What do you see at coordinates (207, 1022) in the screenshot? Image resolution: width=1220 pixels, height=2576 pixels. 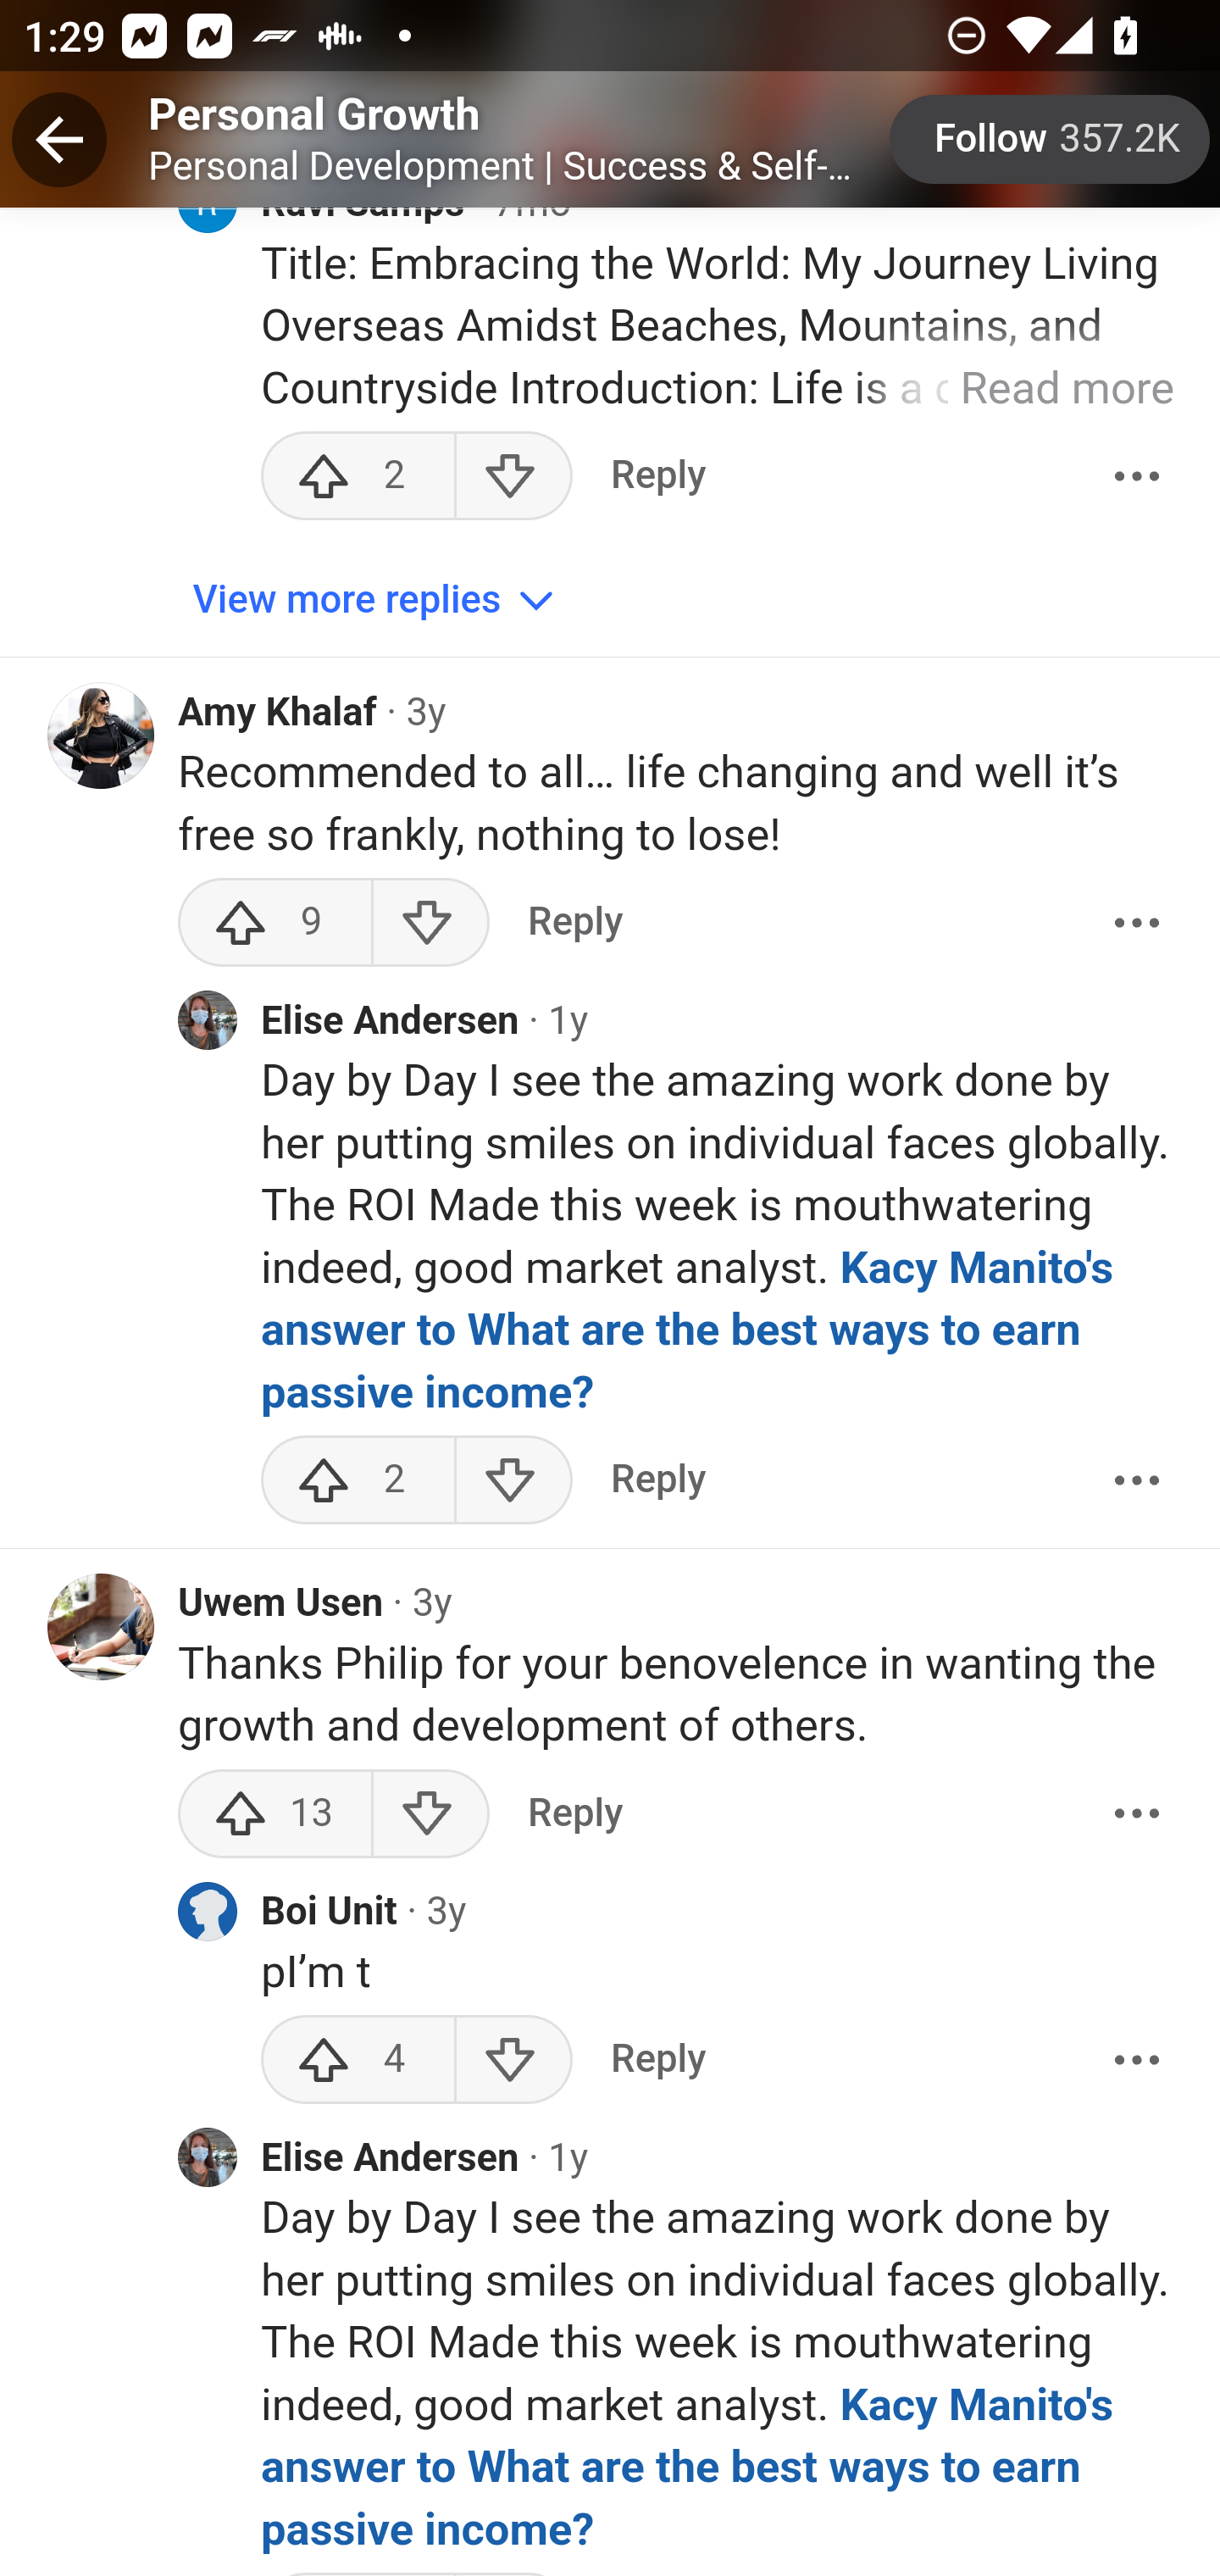 I see `Profile photo for Elise Andersen` at bounding box center [207, 1022].